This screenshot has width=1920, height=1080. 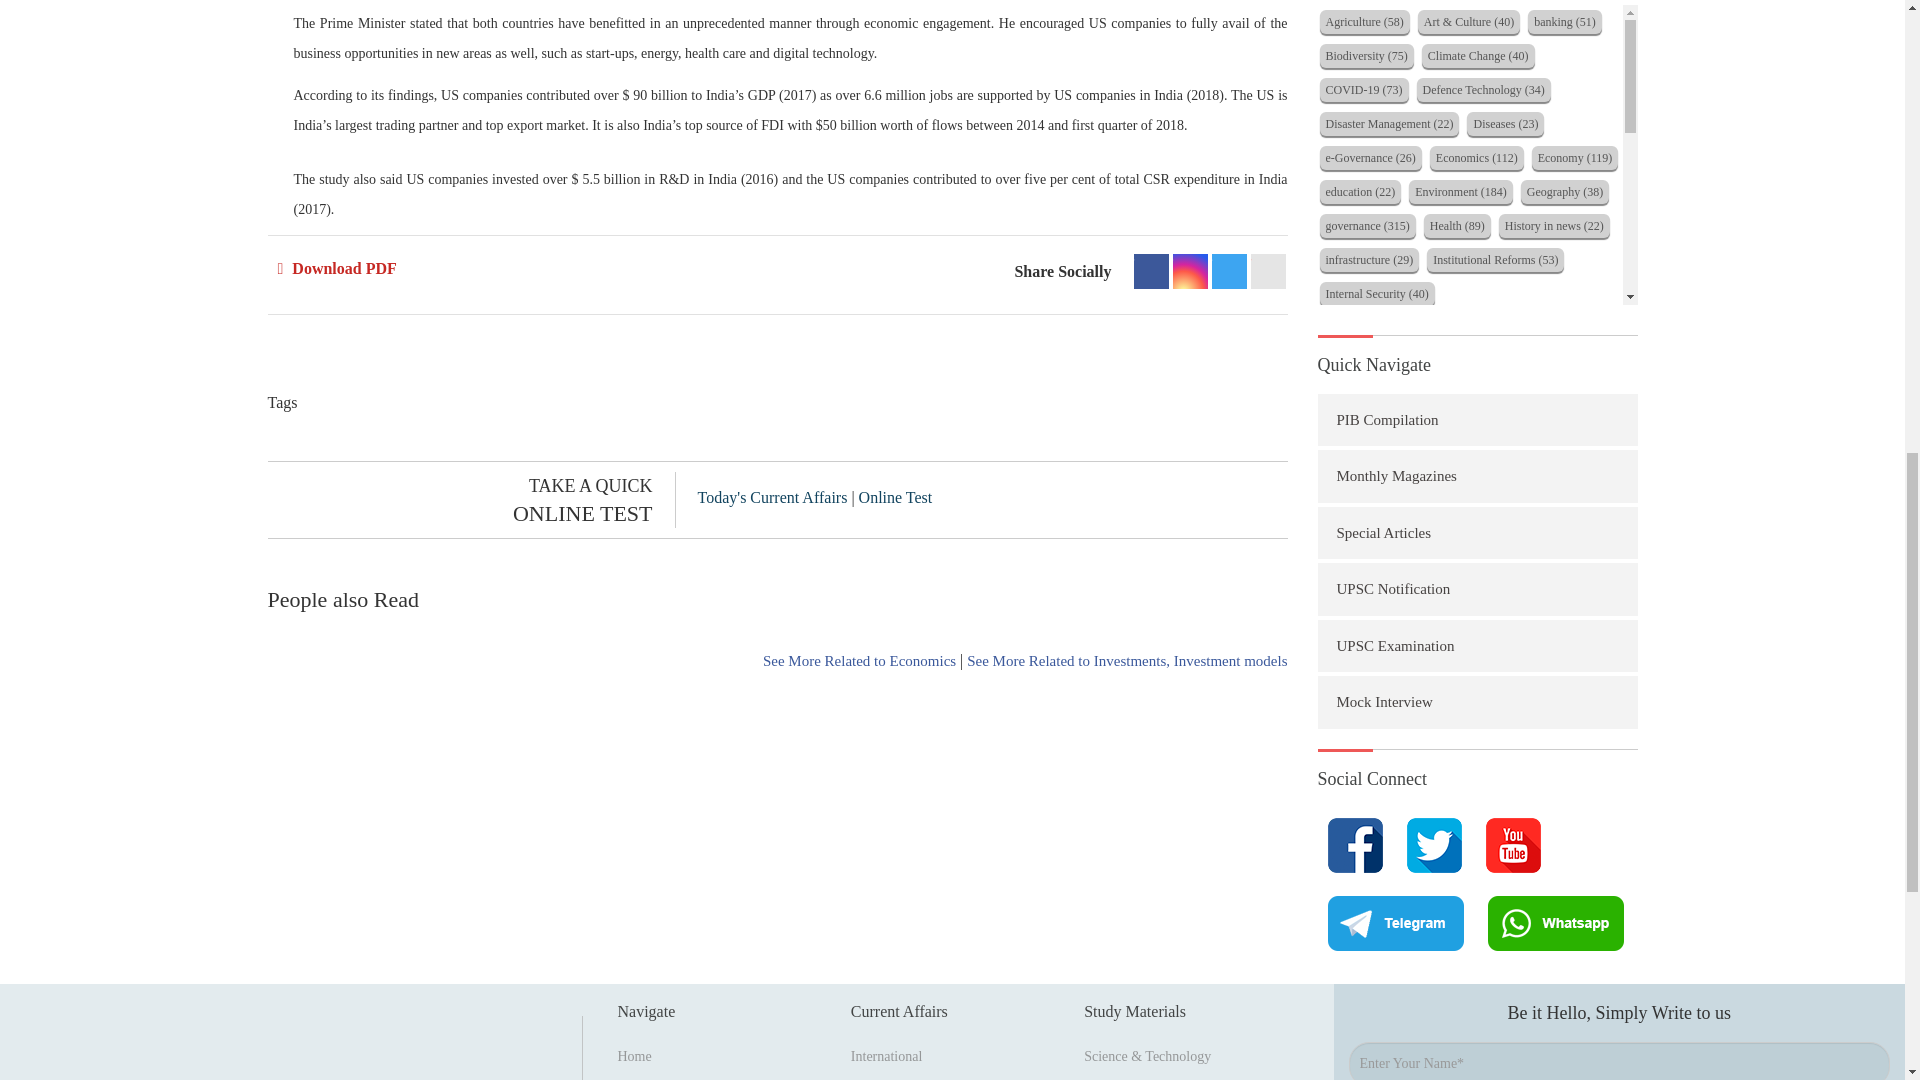 What do you see at coordinates (1266, 271) in the screenshot?
I see `Google Gmail` at bounding box center [1266, 271].